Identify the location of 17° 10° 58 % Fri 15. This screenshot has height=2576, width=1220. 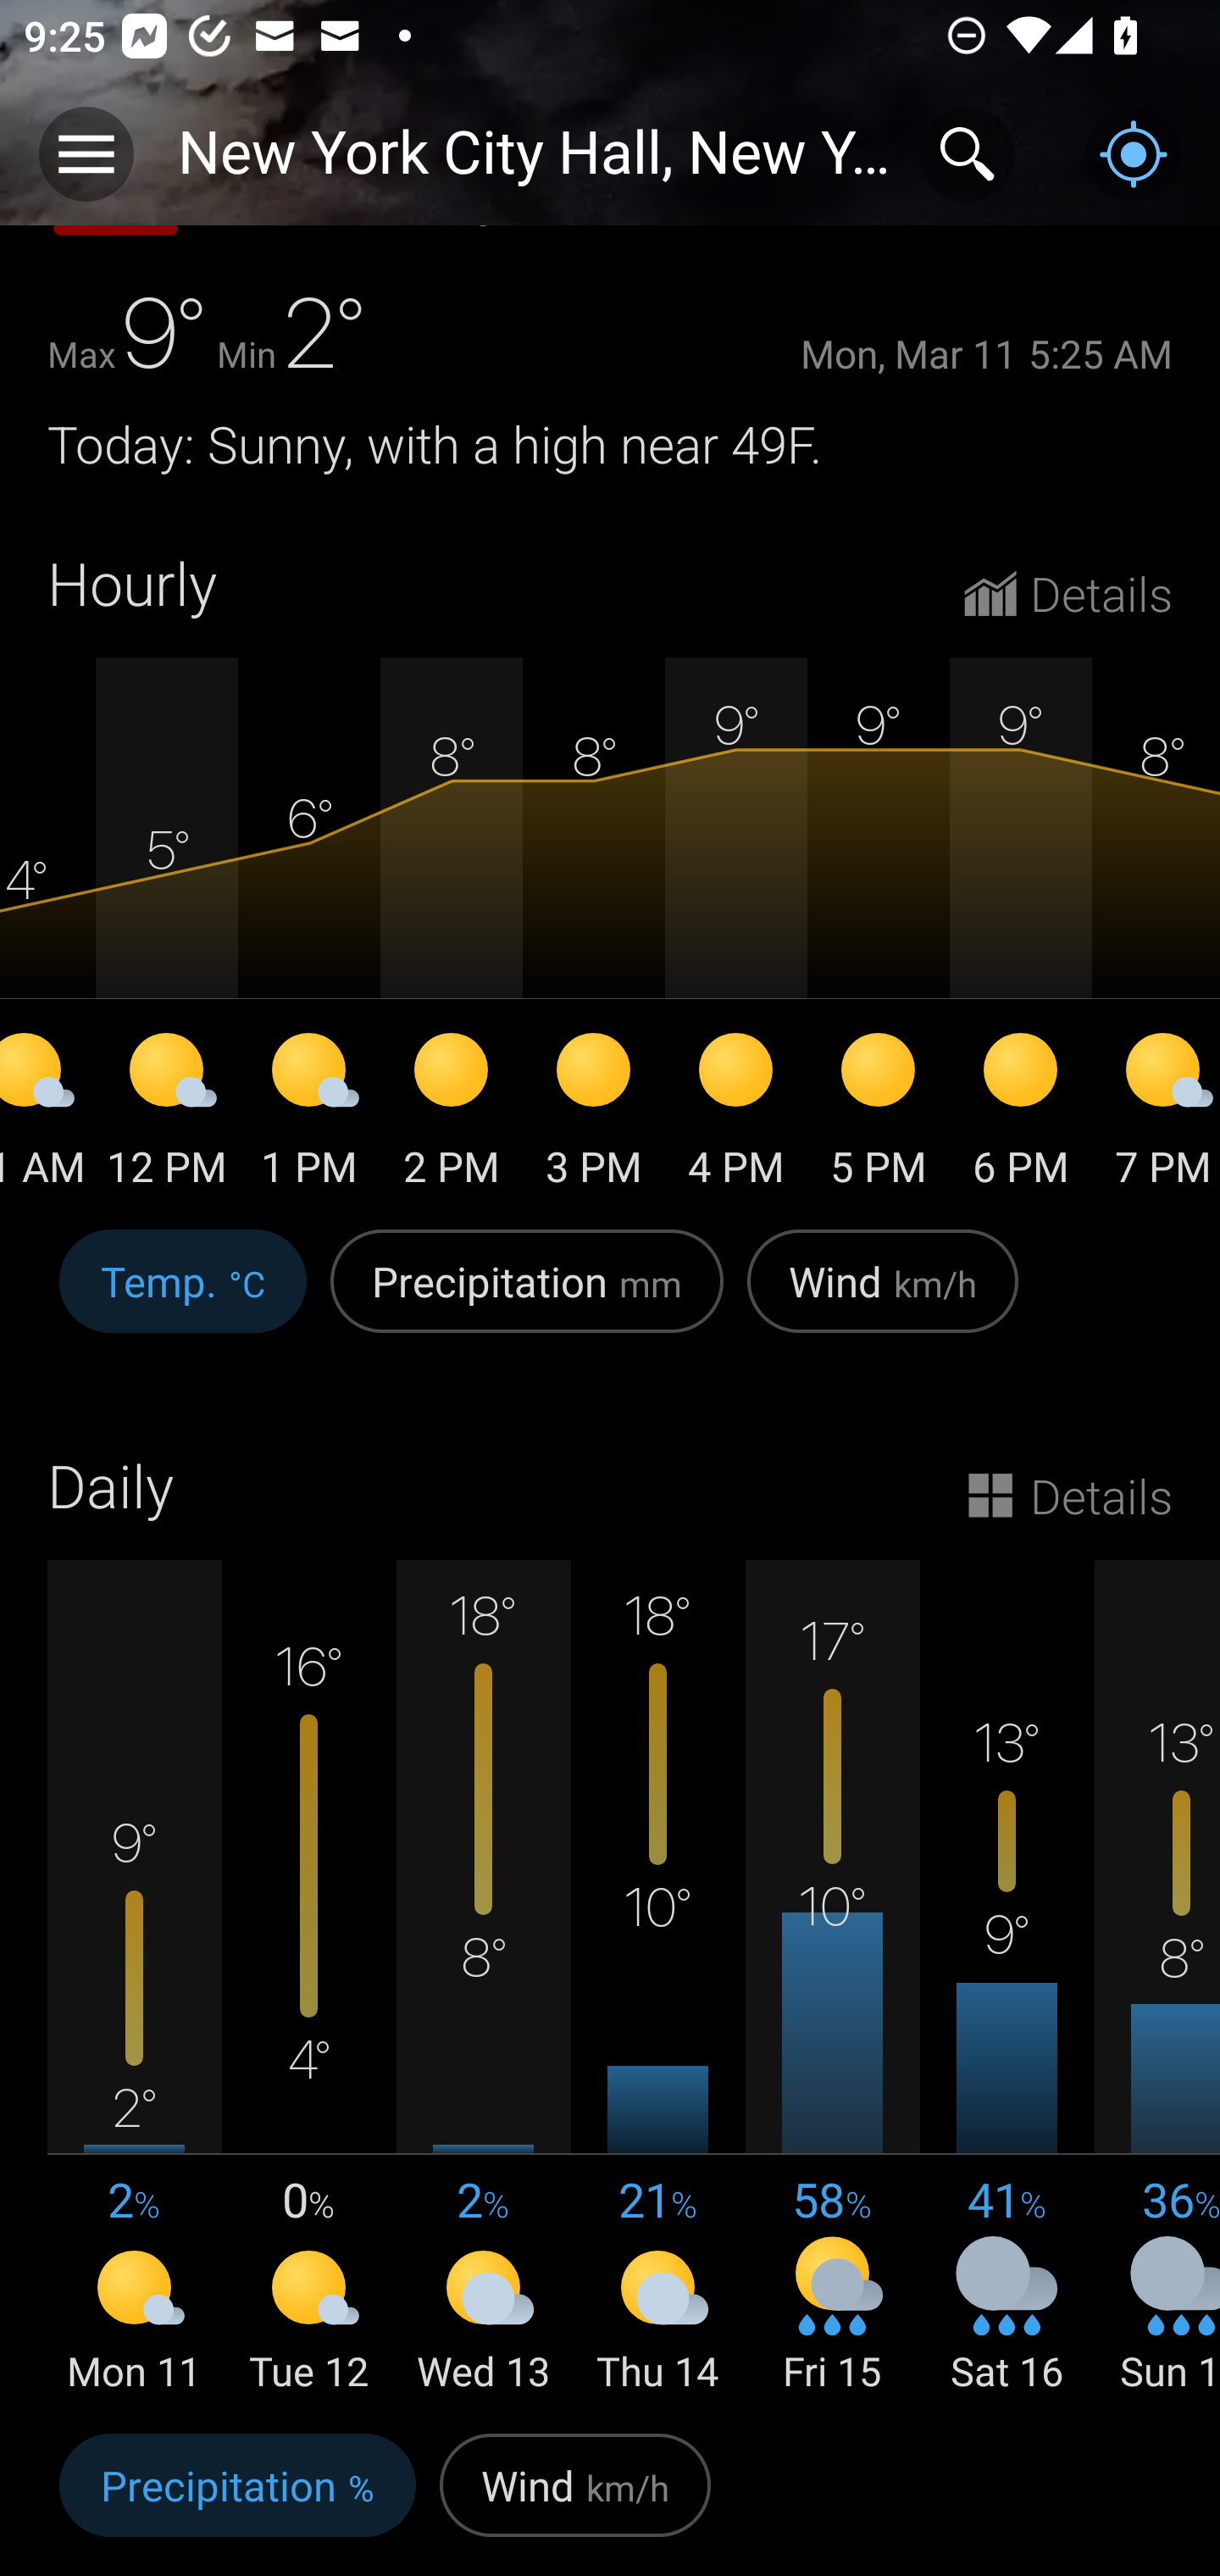
(832, 1979).